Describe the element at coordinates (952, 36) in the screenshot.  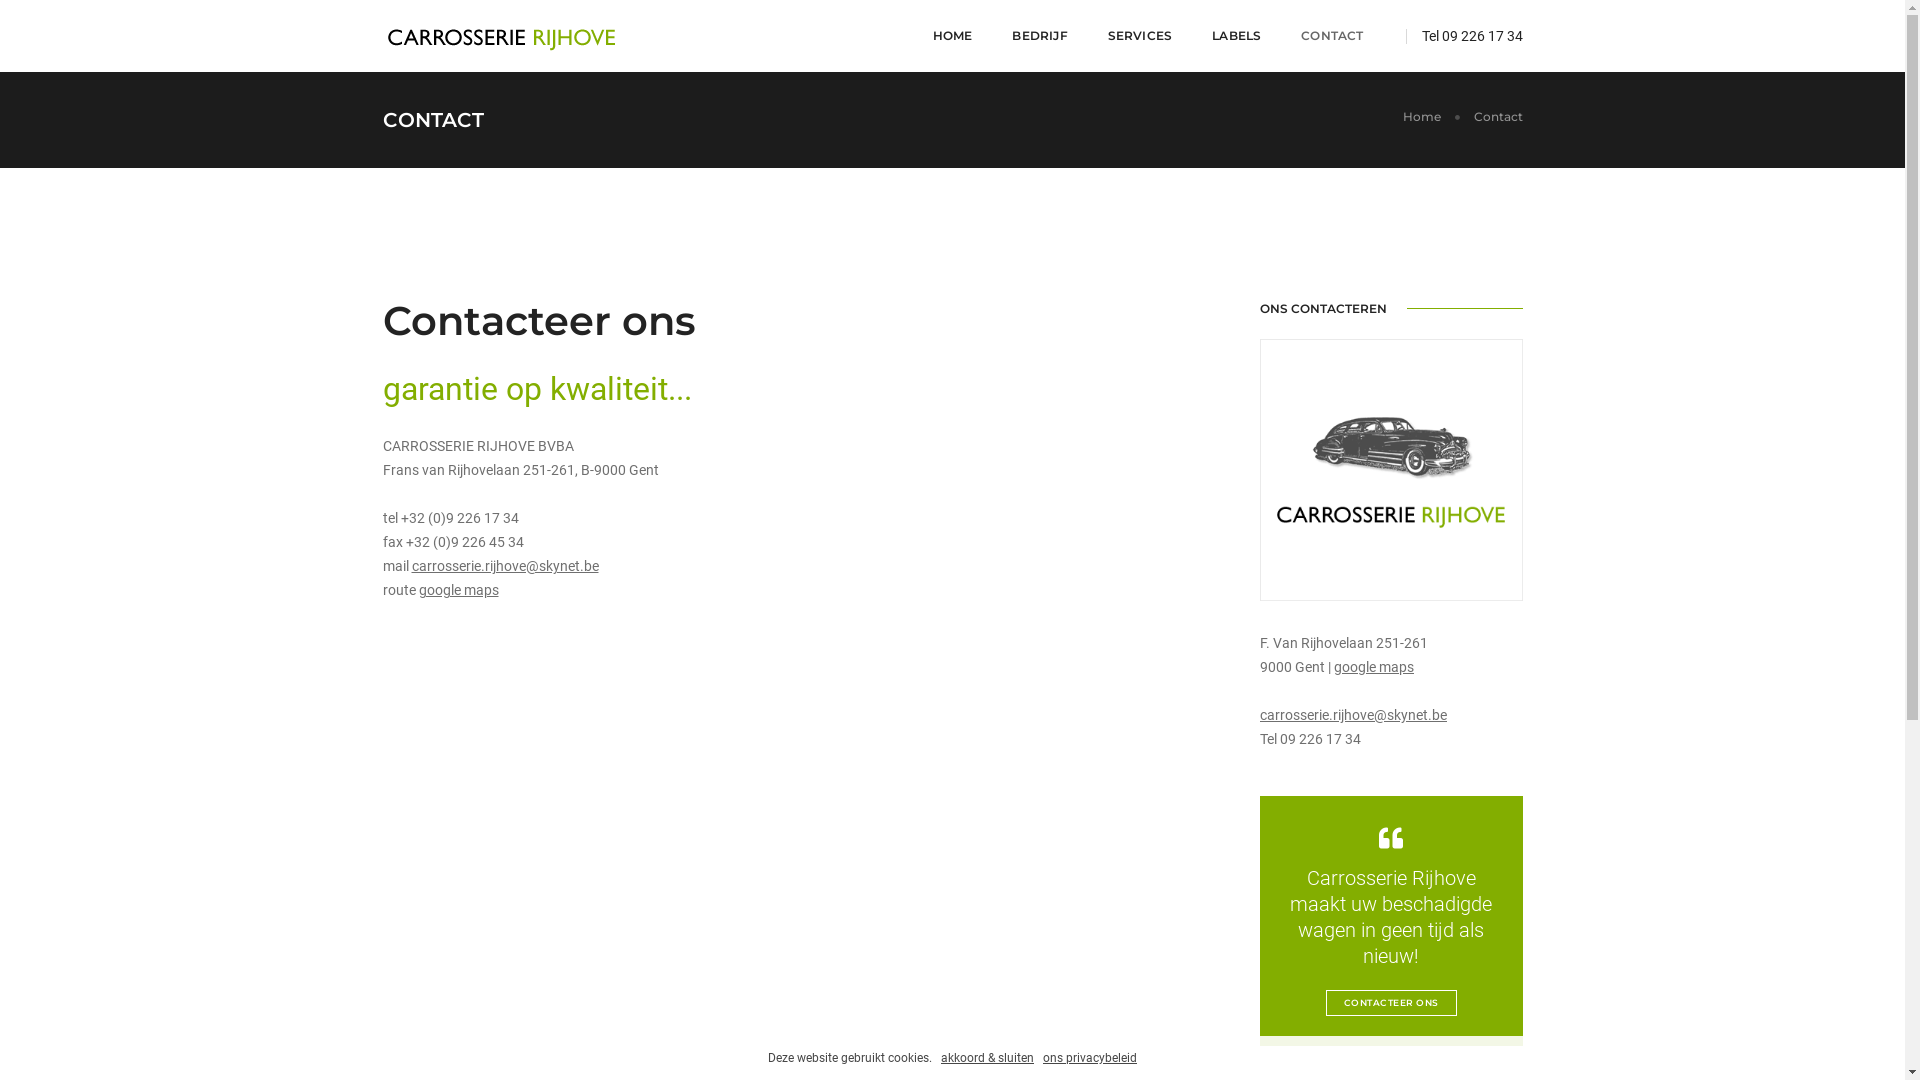
I see `HOME` at that location.